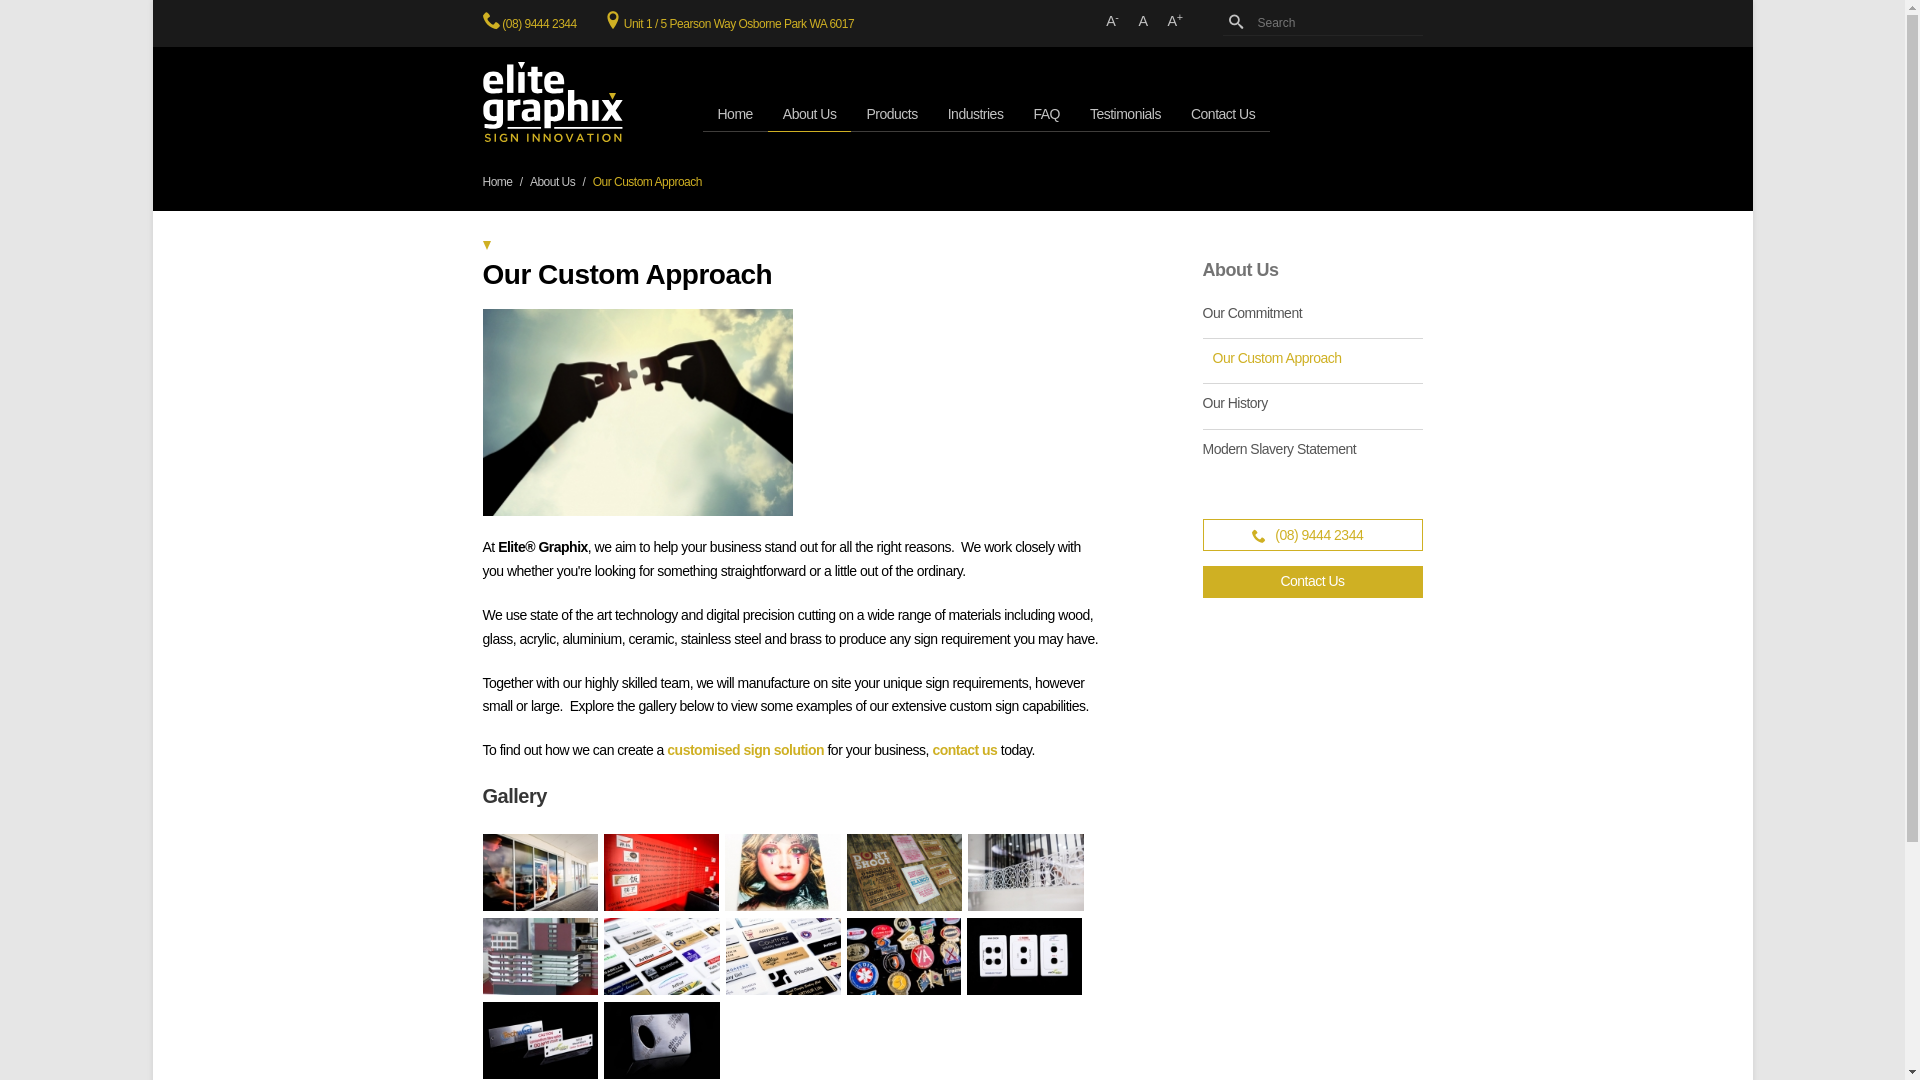  I want to click on Products, so click(892, 114).